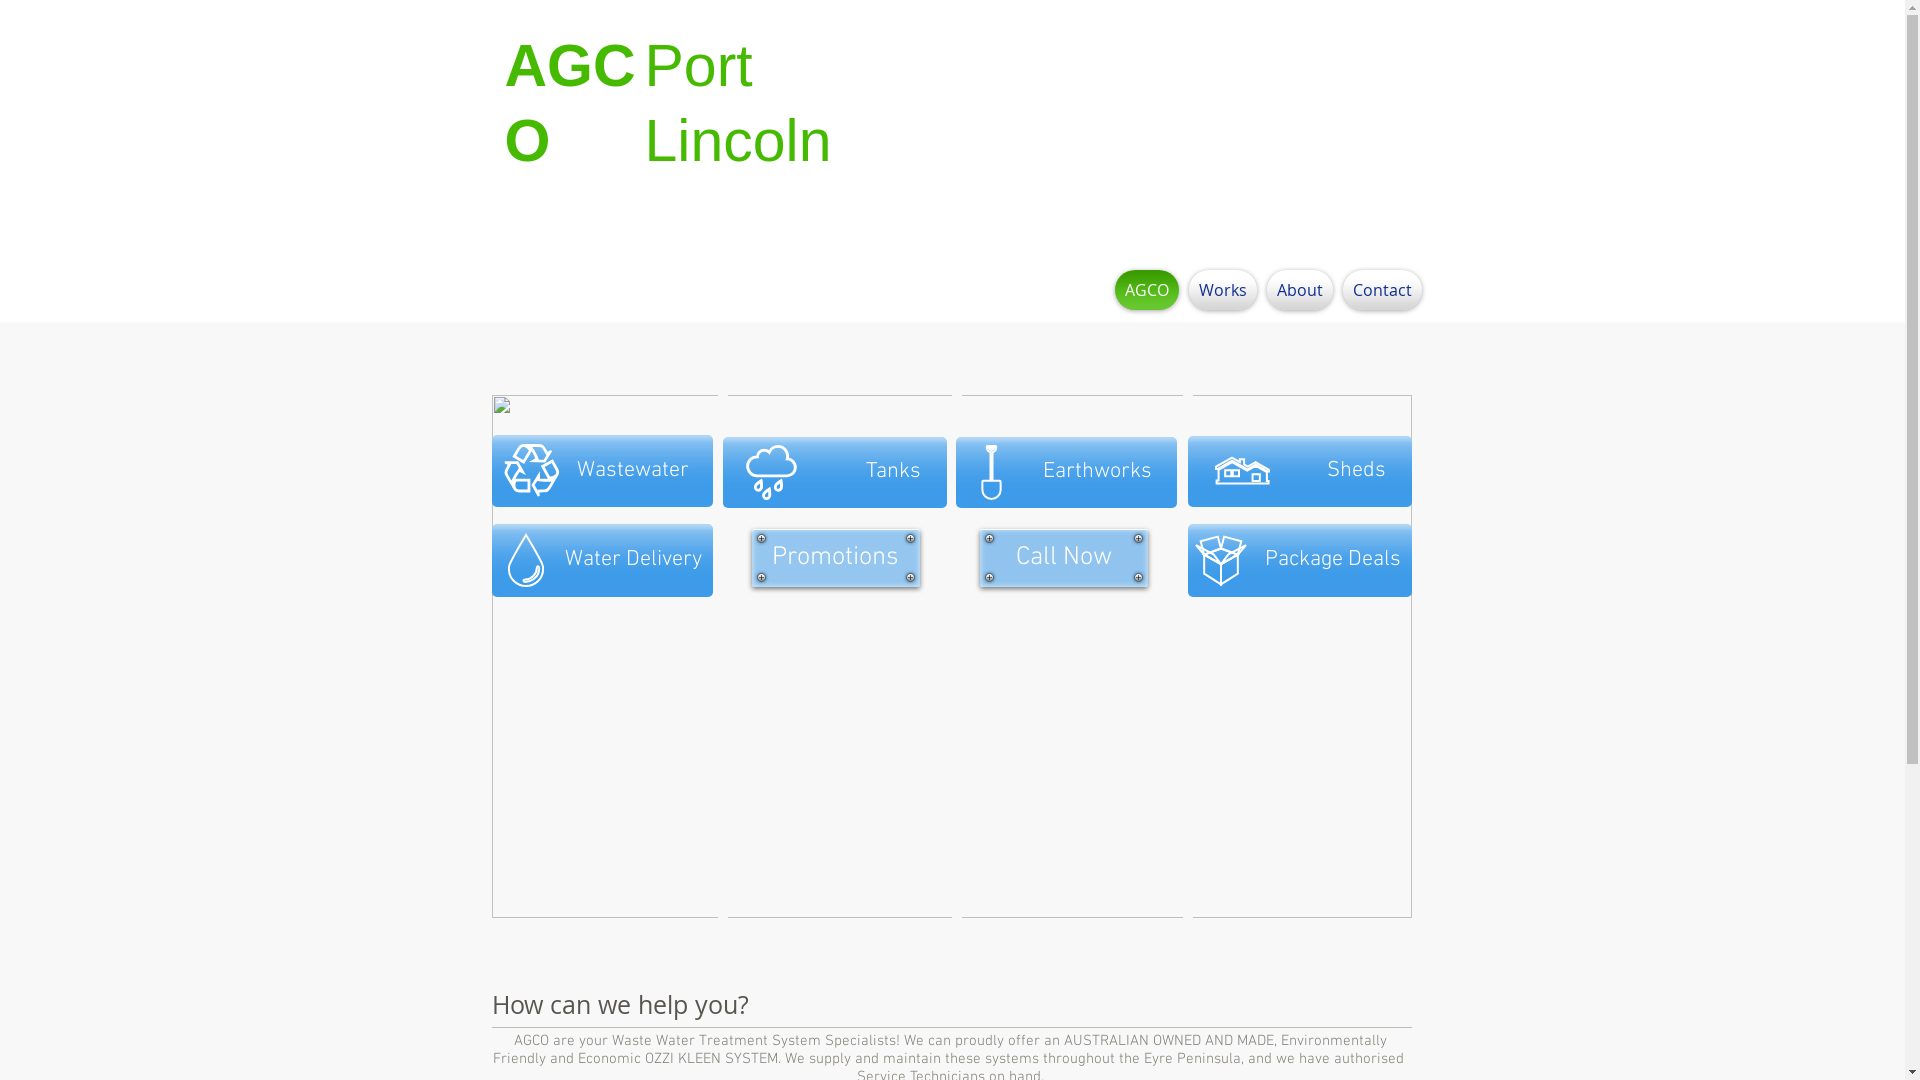  I want to click on Works, so click(1223, 290).